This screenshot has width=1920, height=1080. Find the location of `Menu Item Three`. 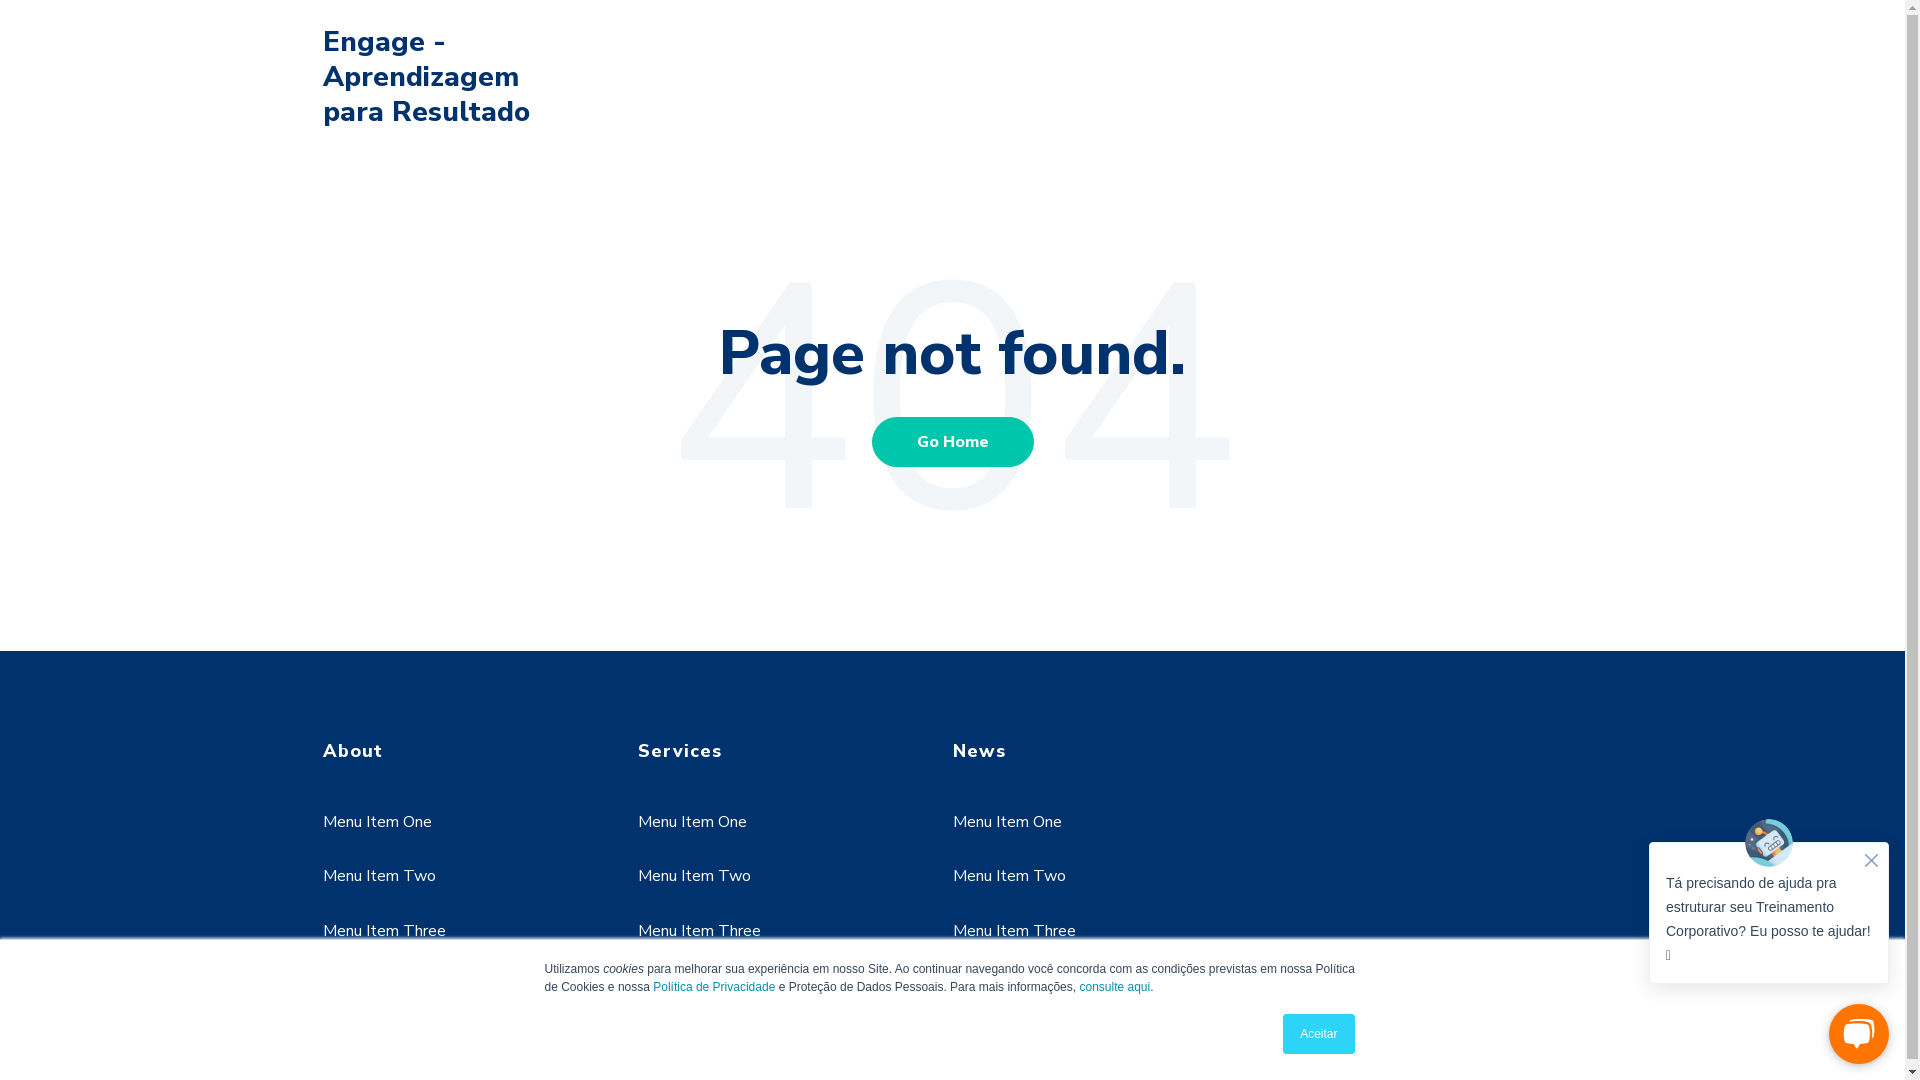

Menu Item Three is located at coordinates (1014, 931).